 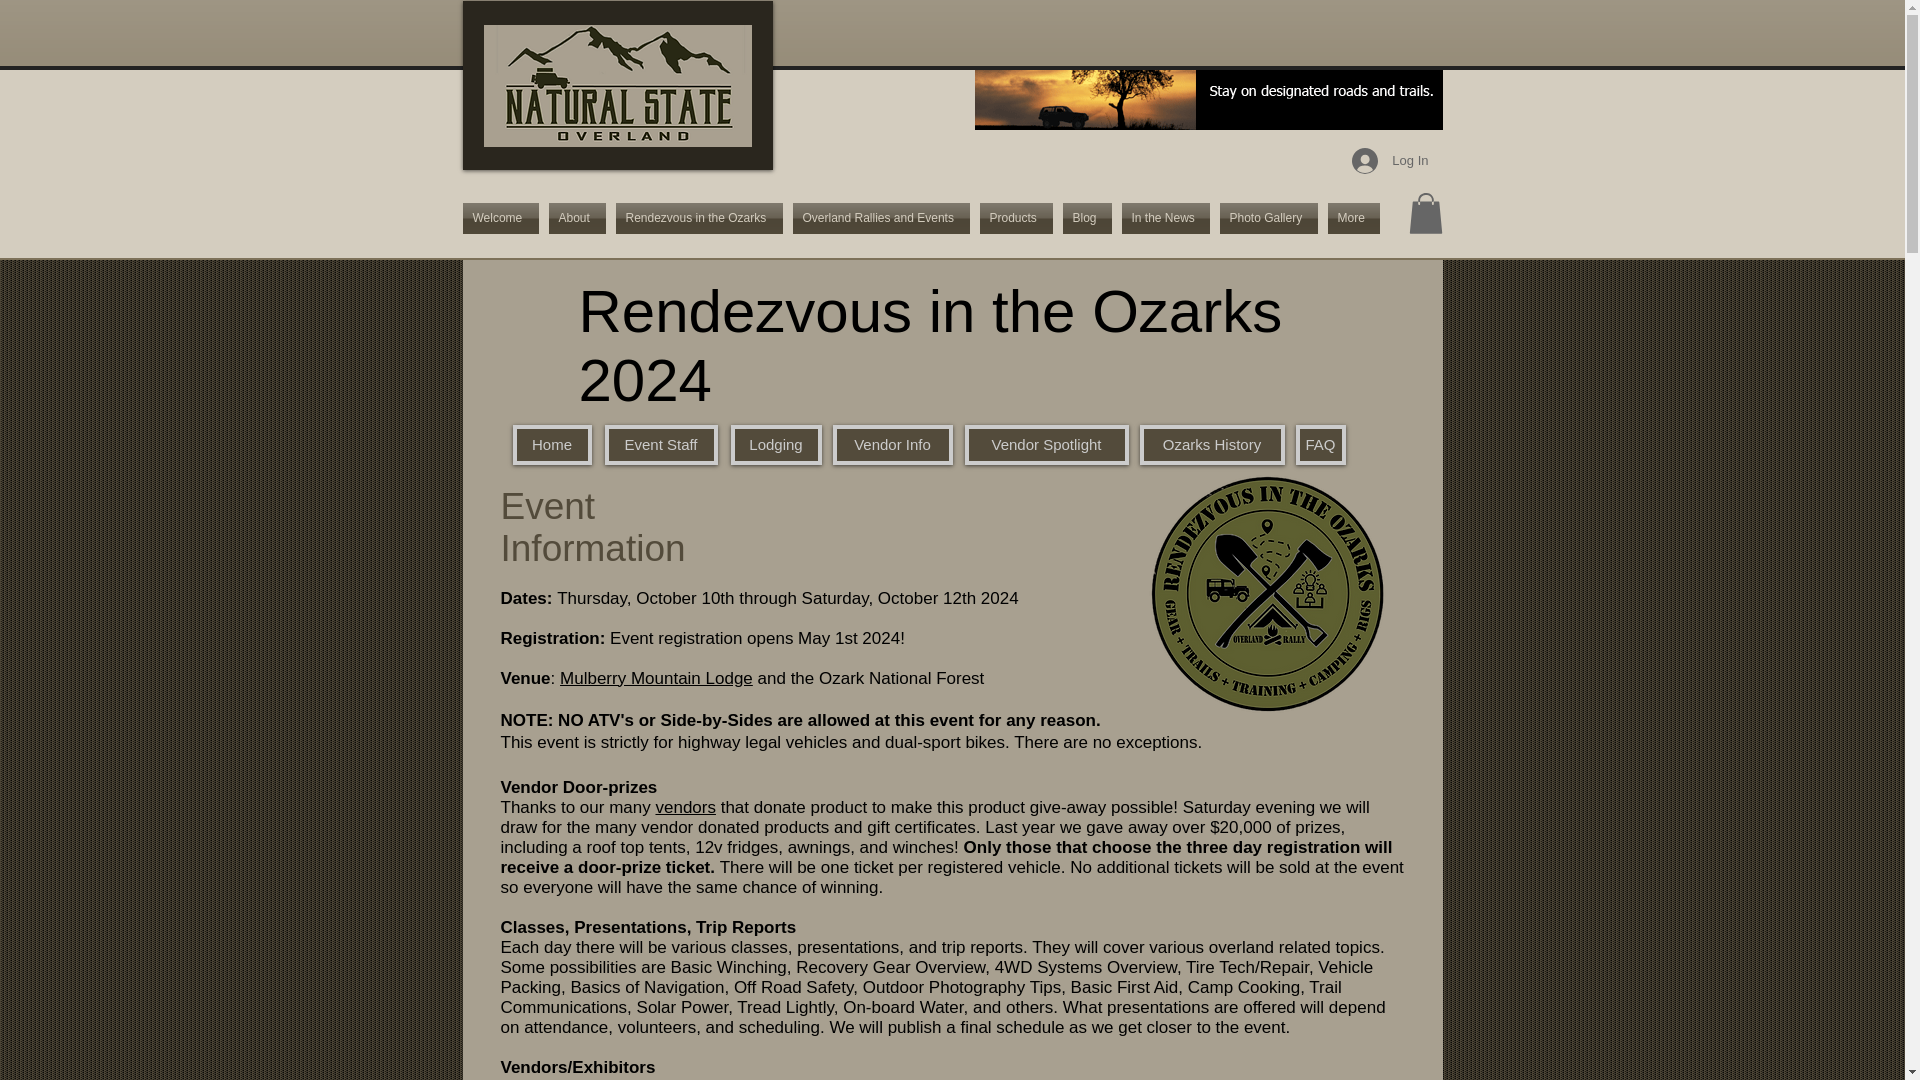 I want to click on Photo Gallery, so click(x=1268, y=218).